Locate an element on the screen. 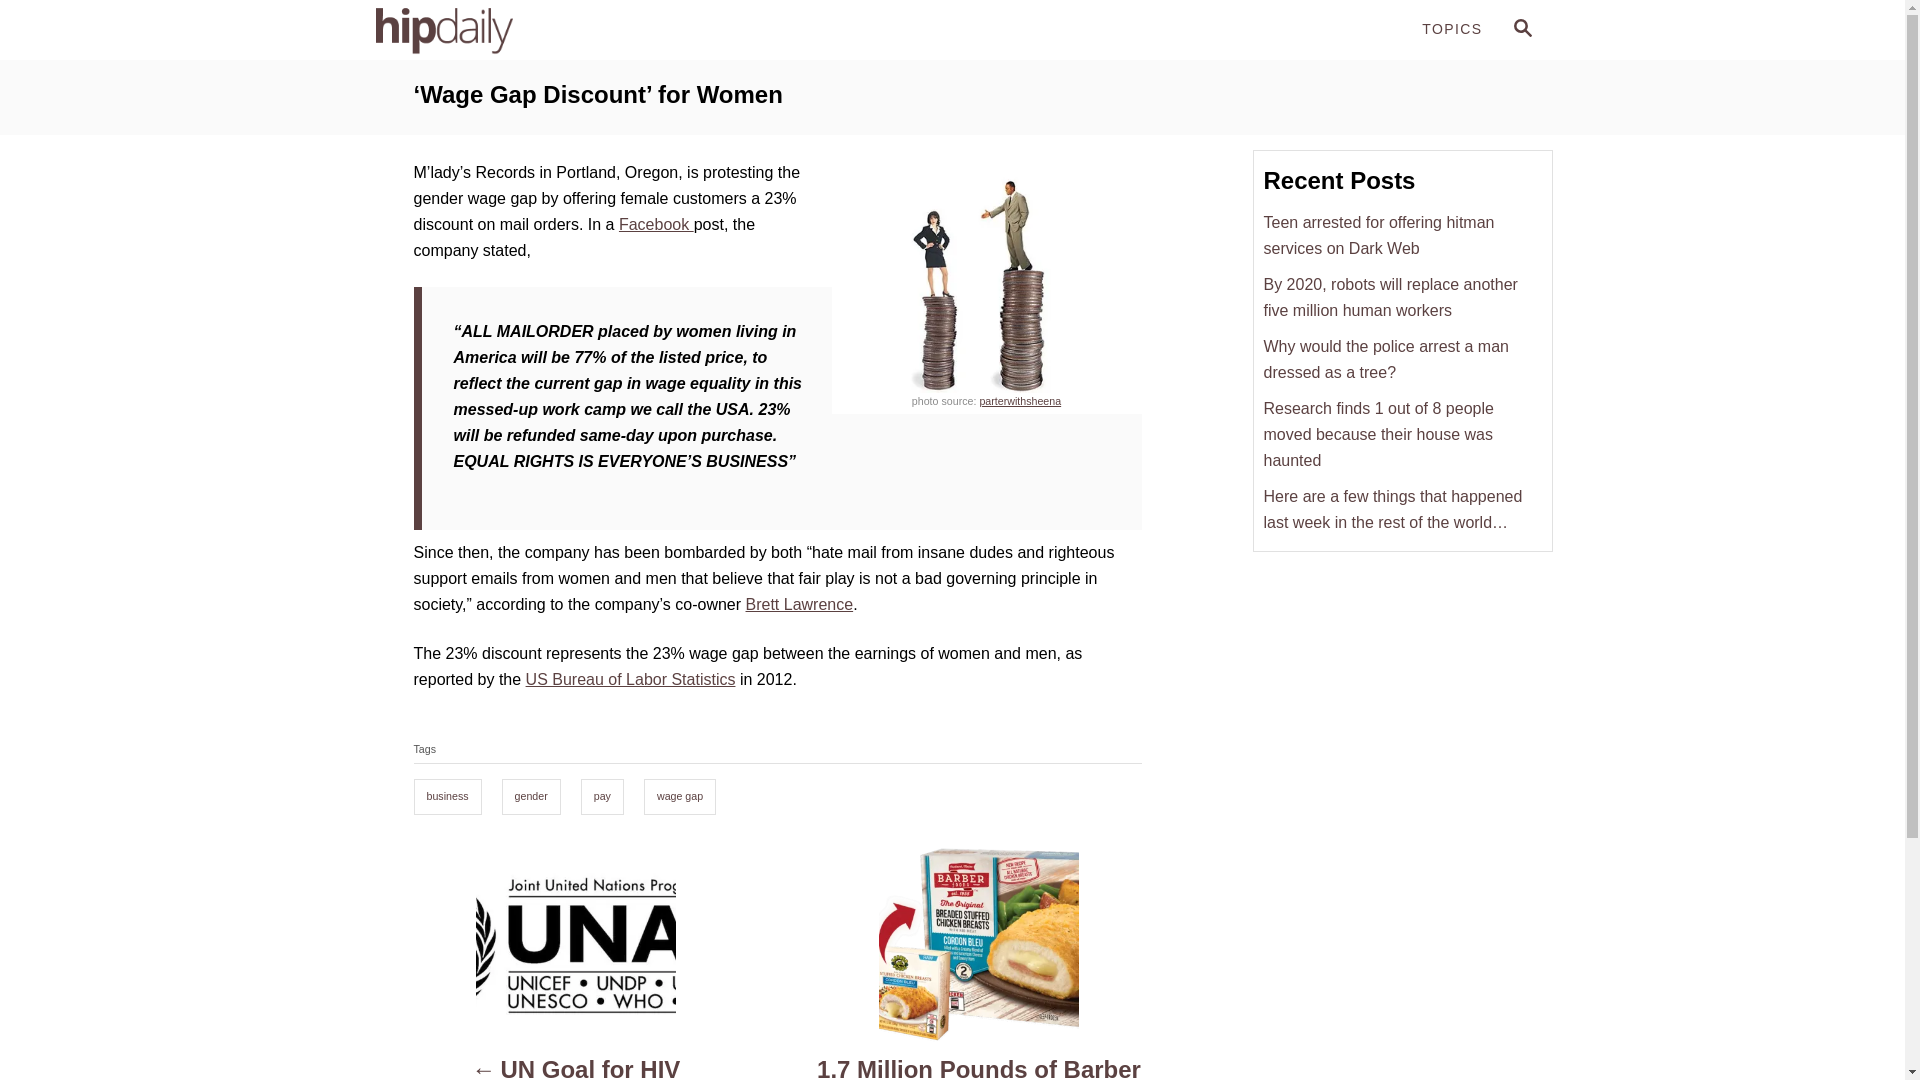 This screenshot has height=1080, width=1920. parterwithsheena is located at coordinates (656, 224).